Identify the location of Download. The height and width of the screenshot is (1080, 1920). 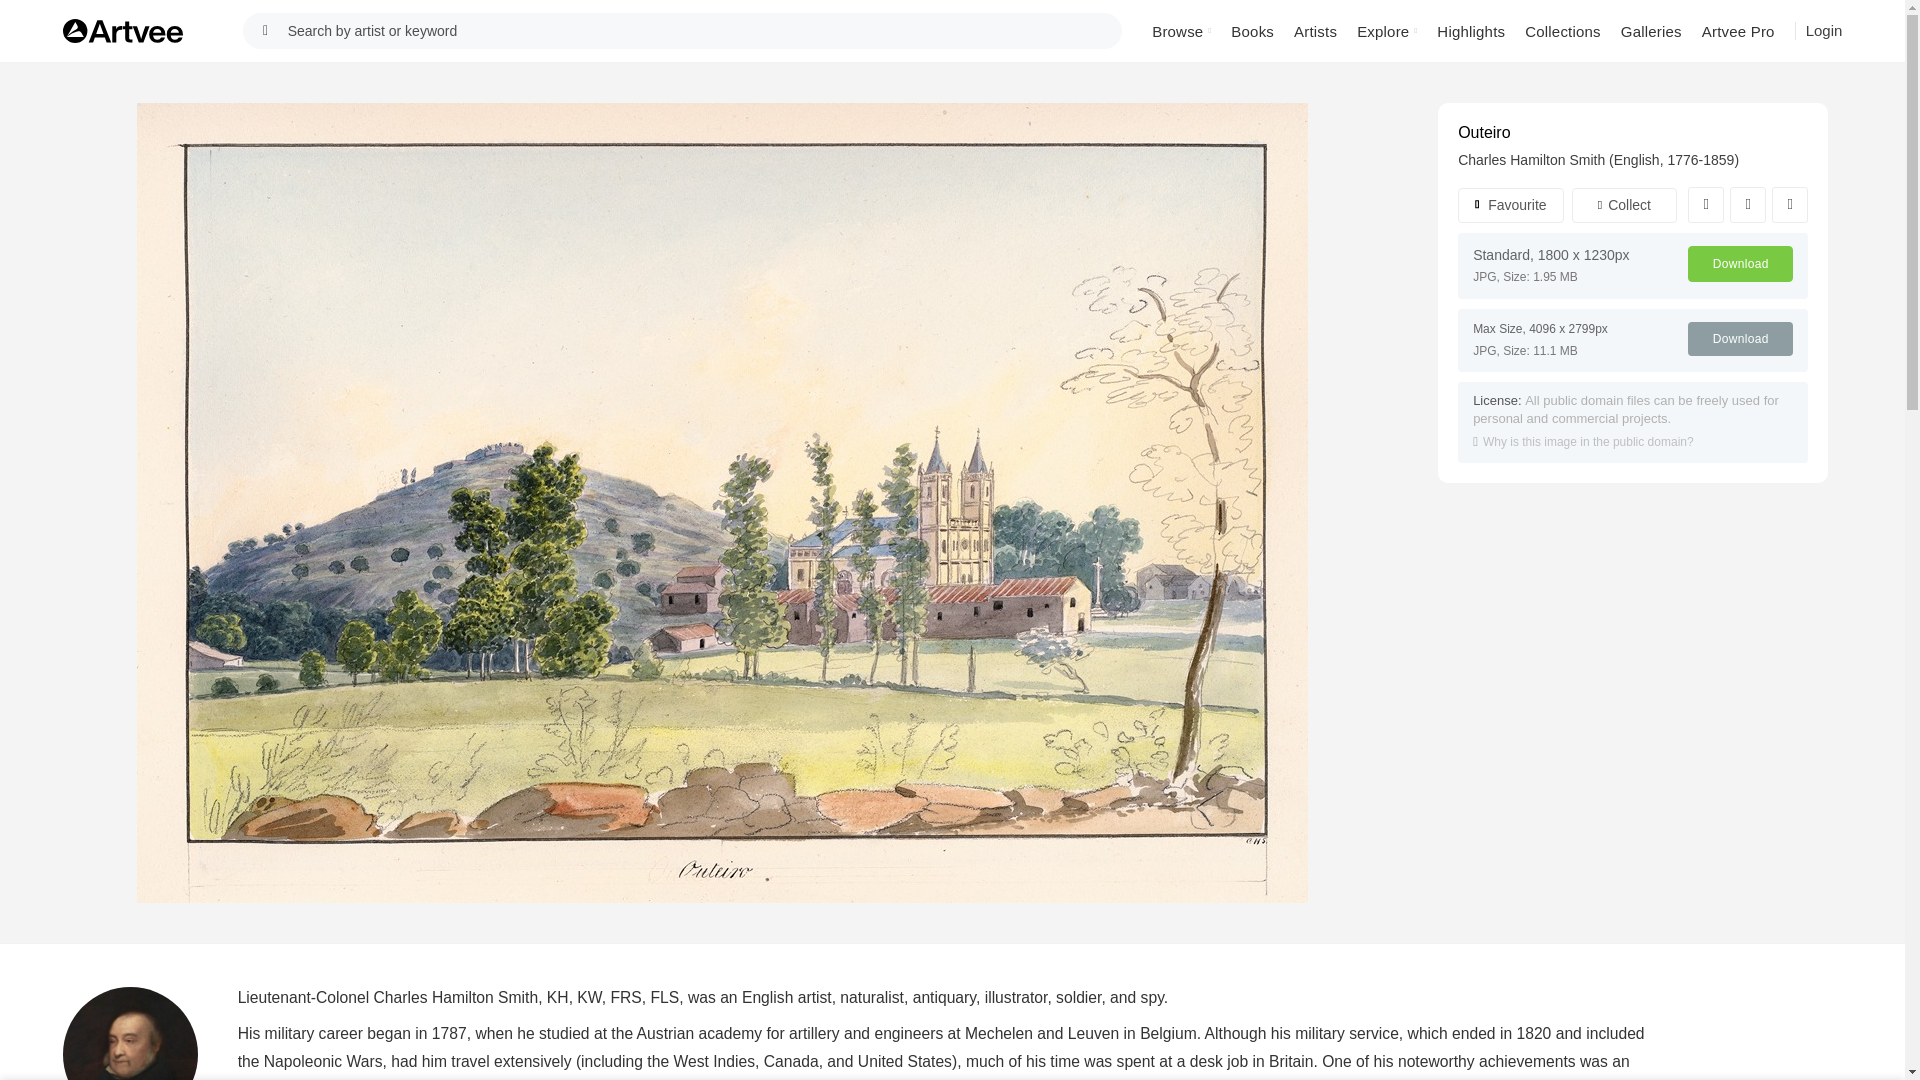
(1740, 264).